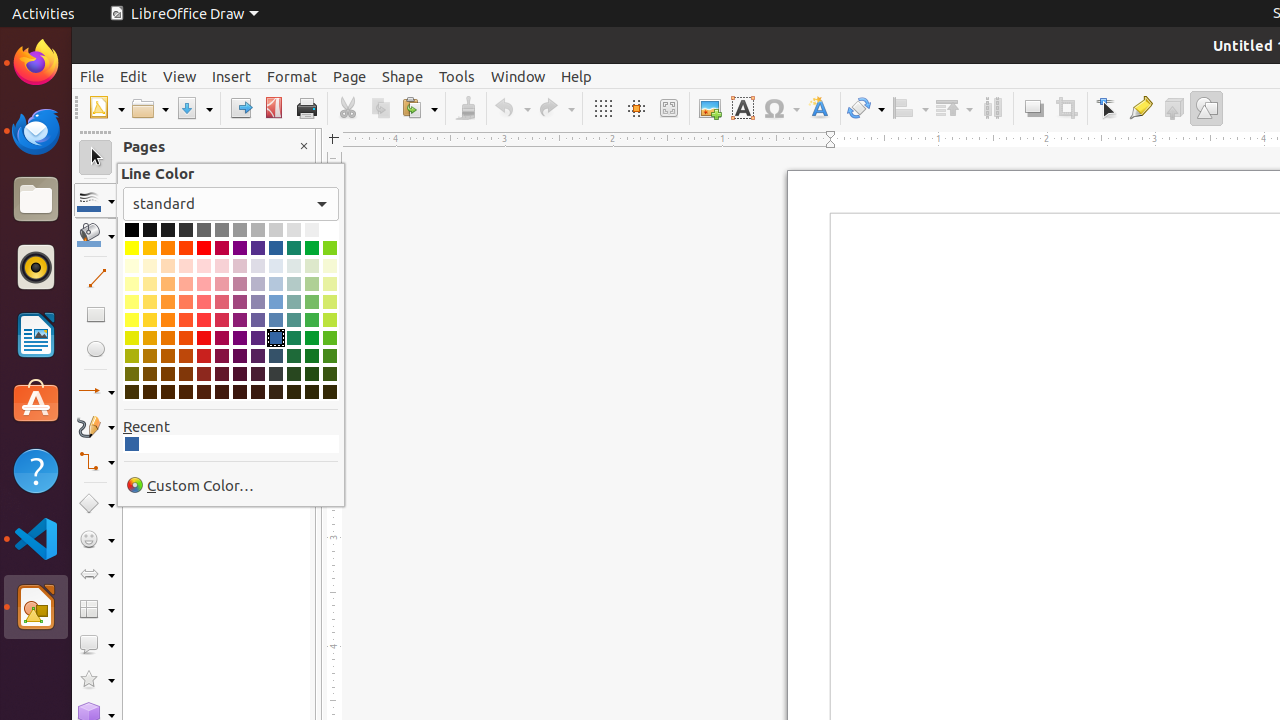  Describe the element at coordinates (222, 356) in the screenshot. I see `Dark Magenta 2` at that location.